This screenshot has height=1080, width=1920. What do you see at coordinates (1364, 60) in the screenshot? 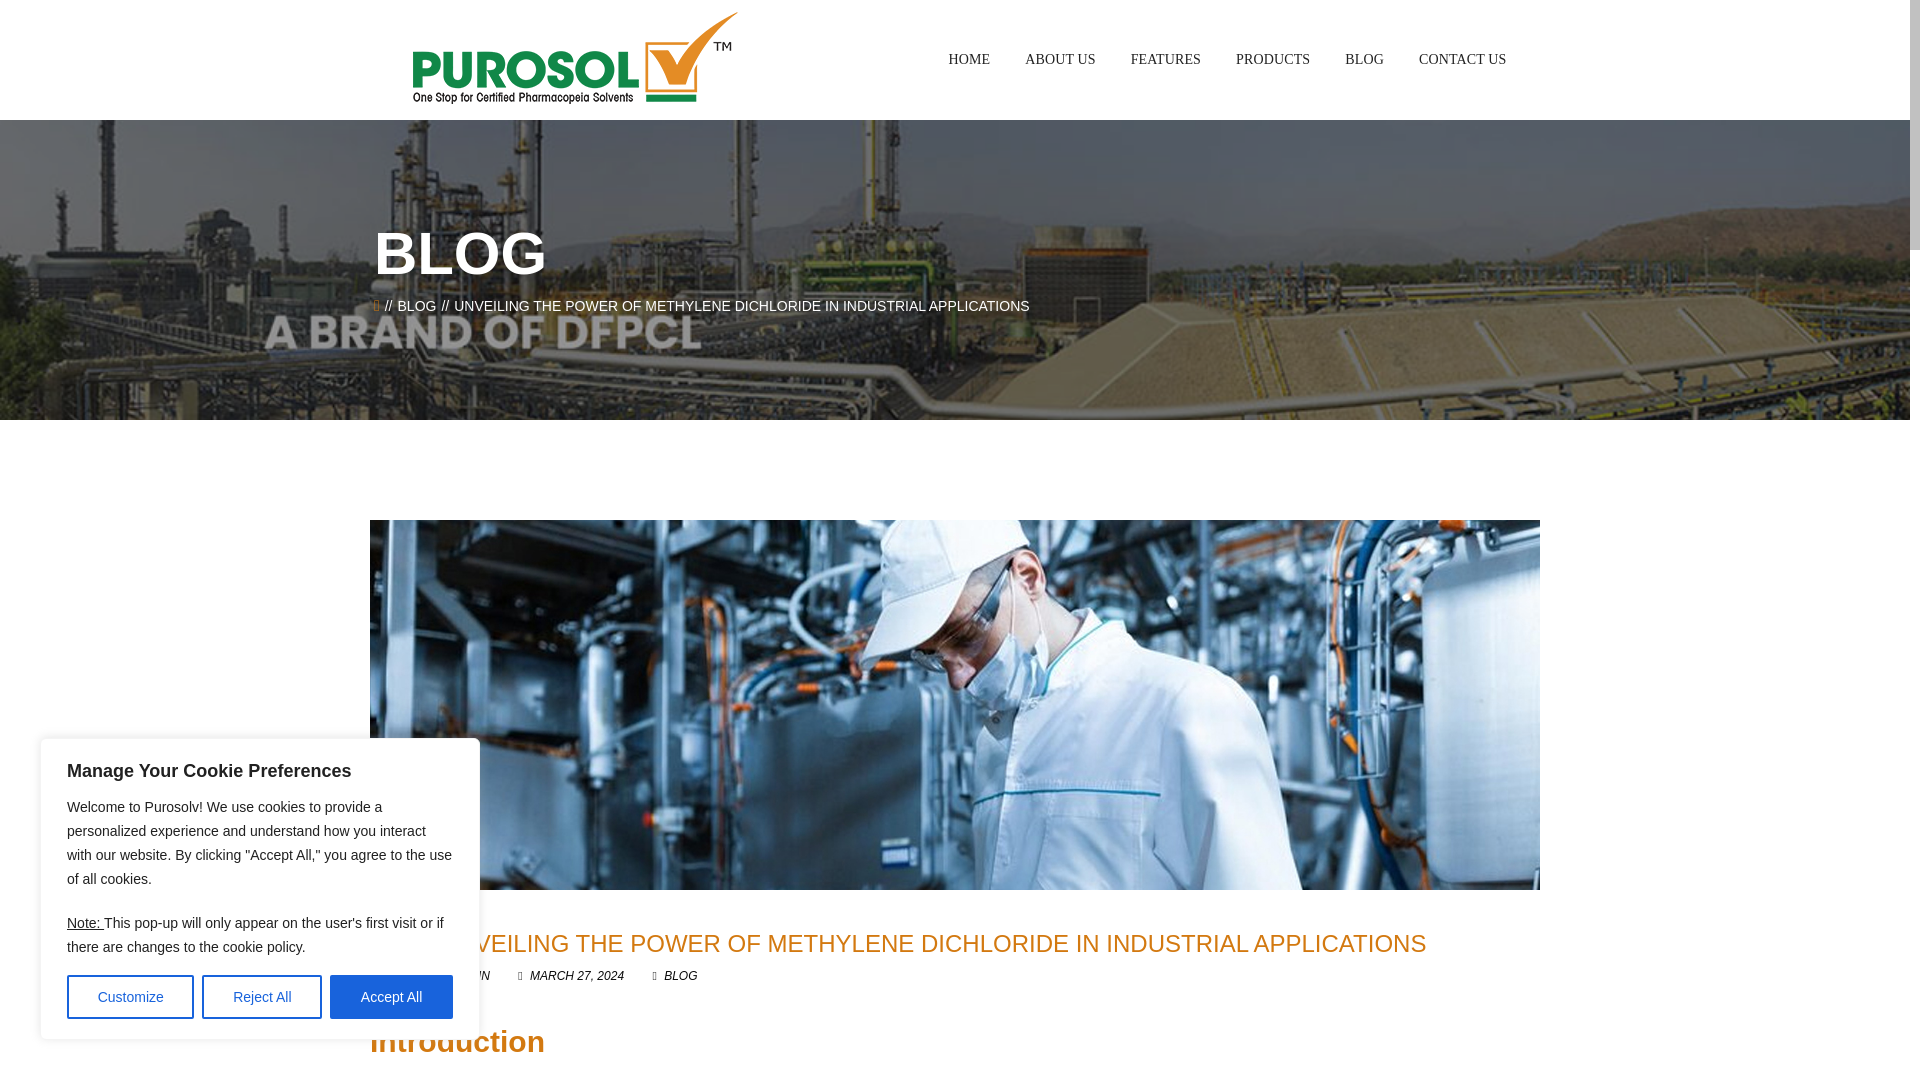
I see `BLOG` at bounding box center [1364, 60].